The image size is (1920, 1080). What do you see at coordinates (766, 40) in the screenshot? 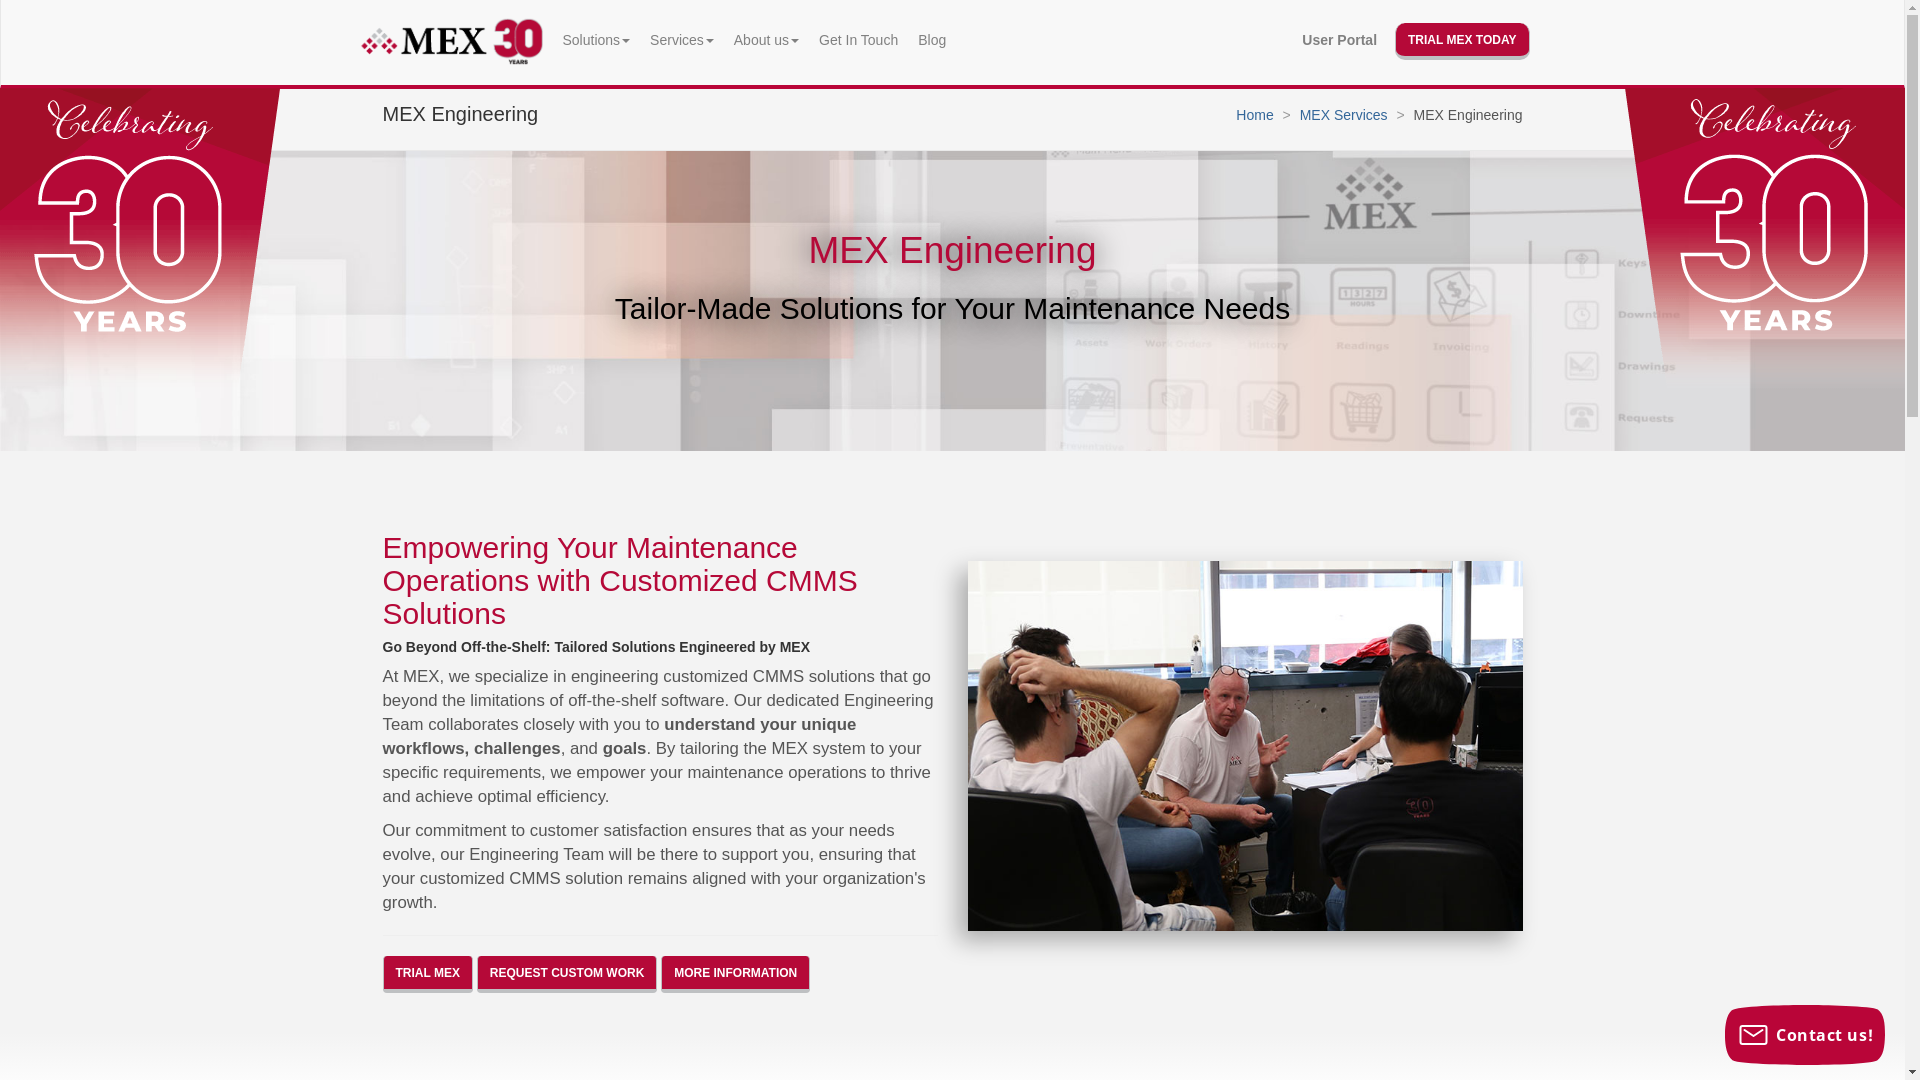
I see `About us` at bounding box center [766, 40].